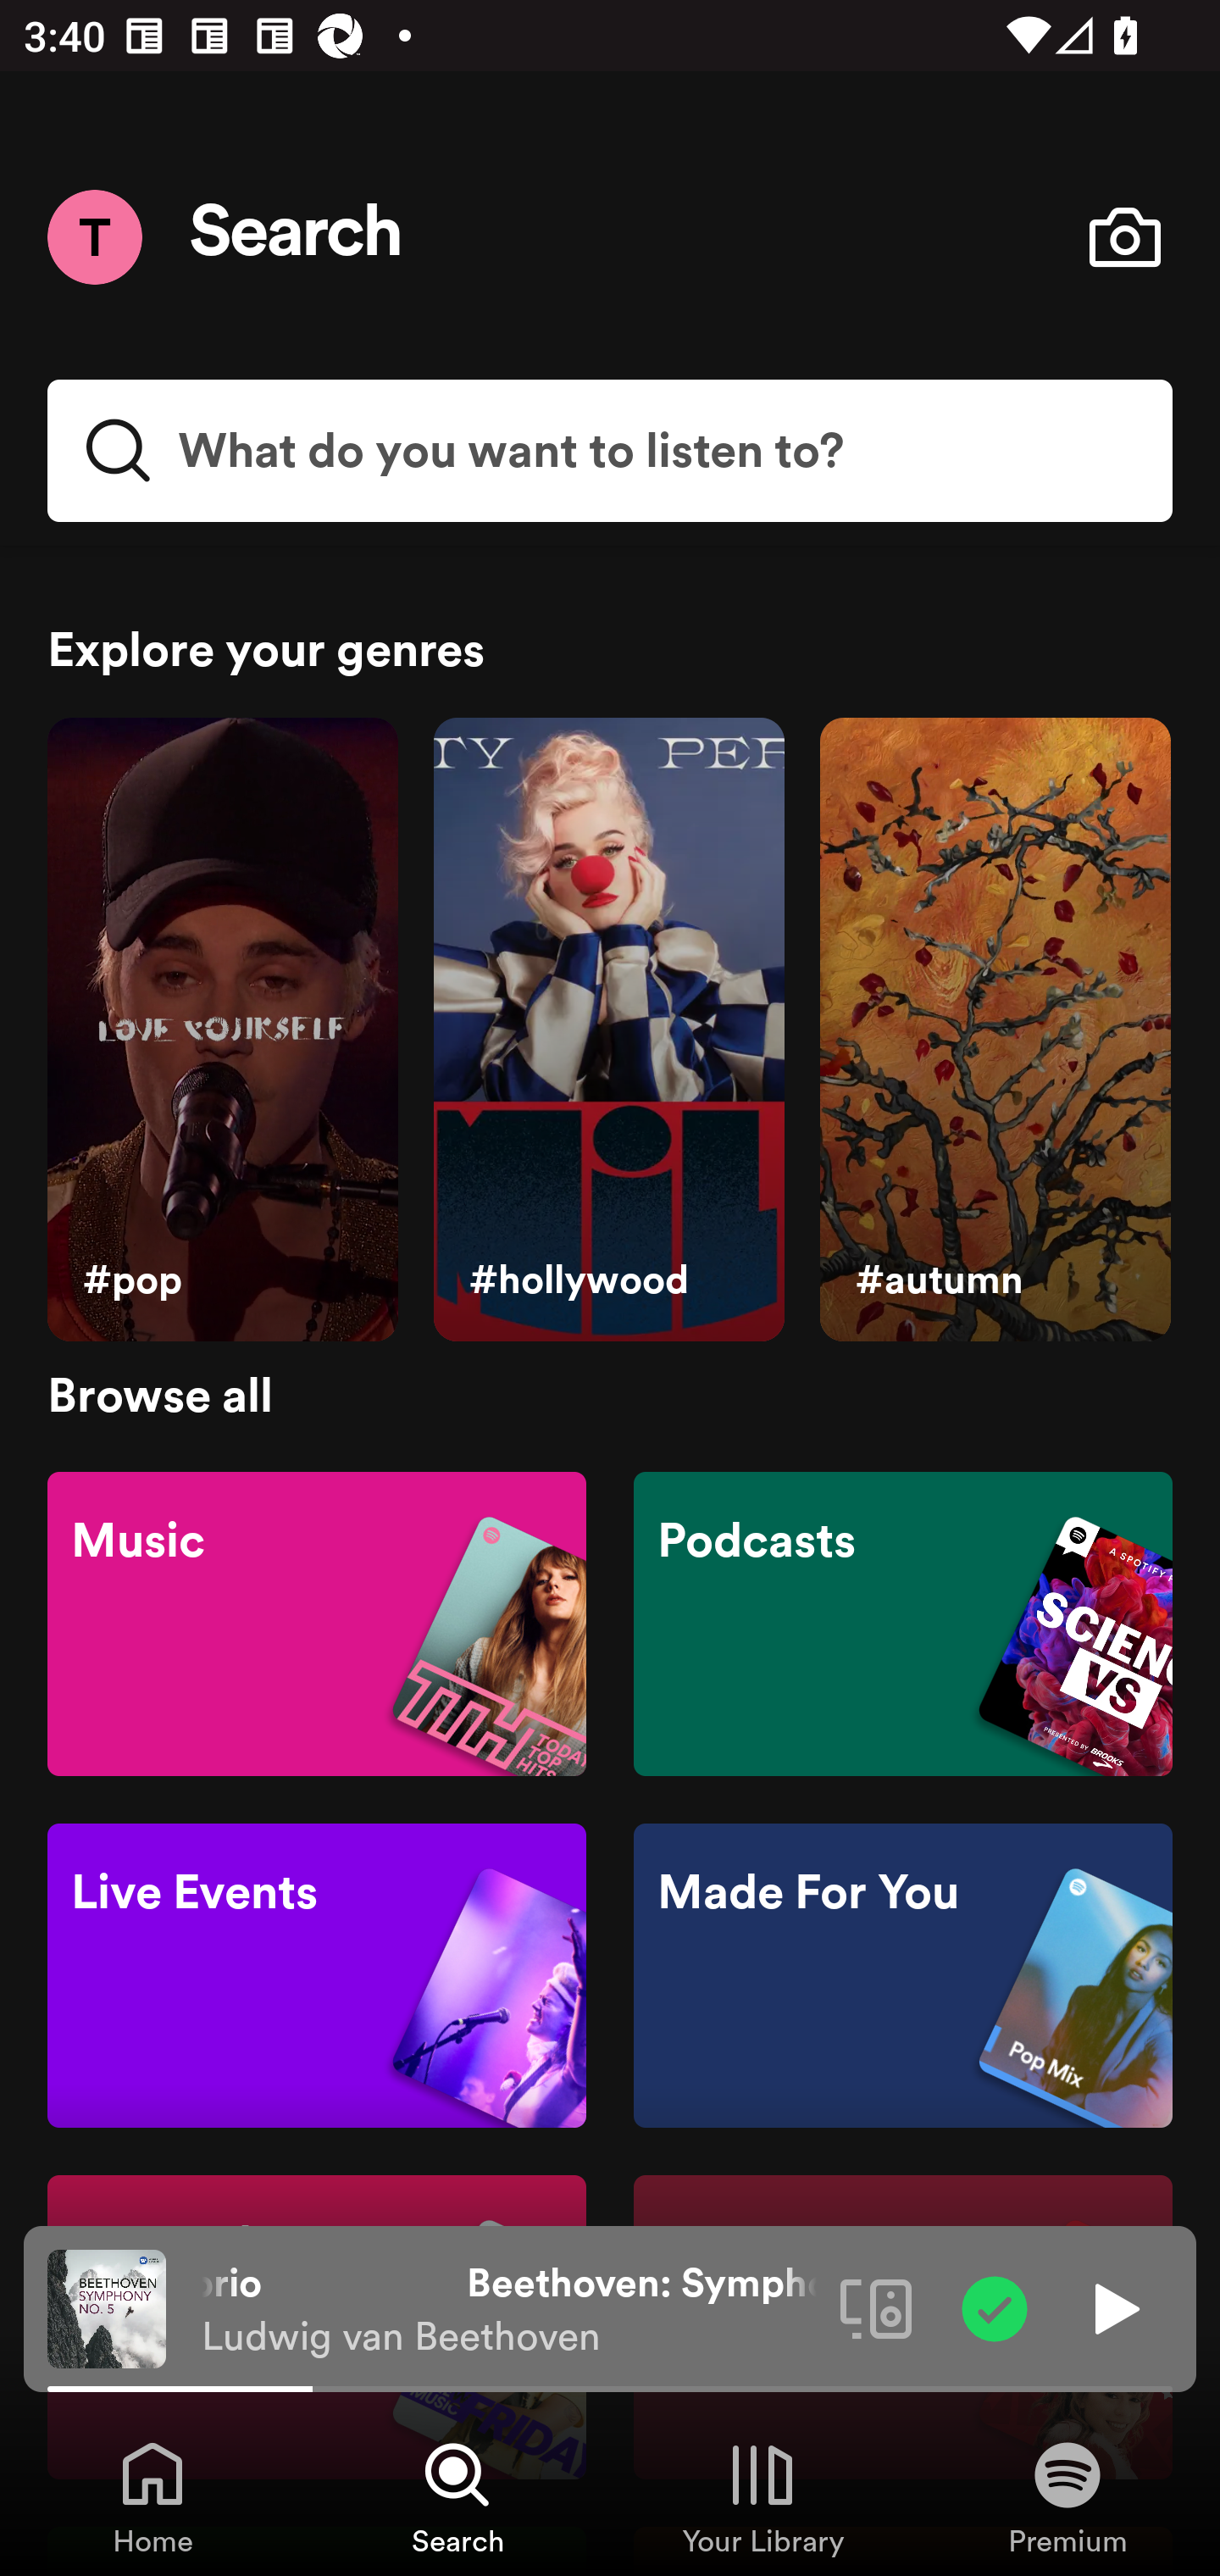  Describe the element at coordinates (995, 2307) in the screenshot. I see `Item added` at that location.